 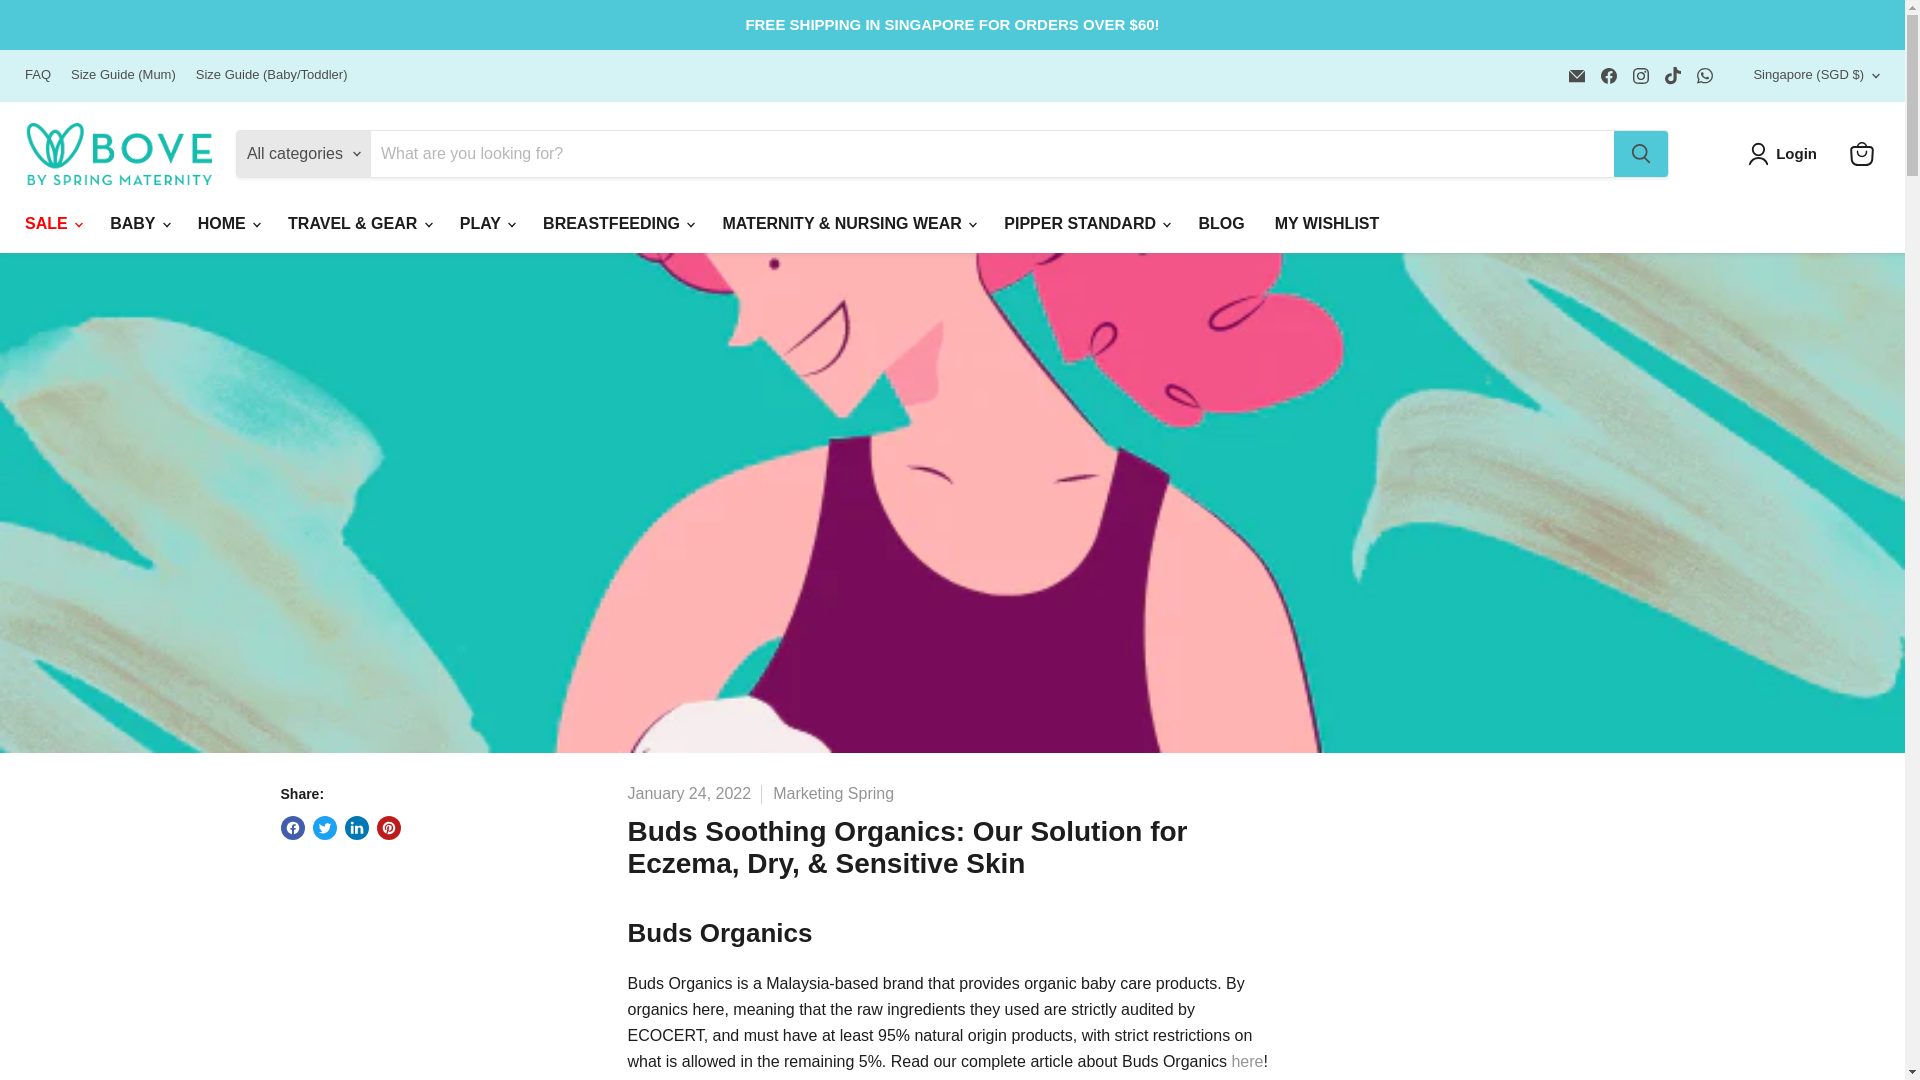 I want to click on FAQ, so click(x=38, y=76).